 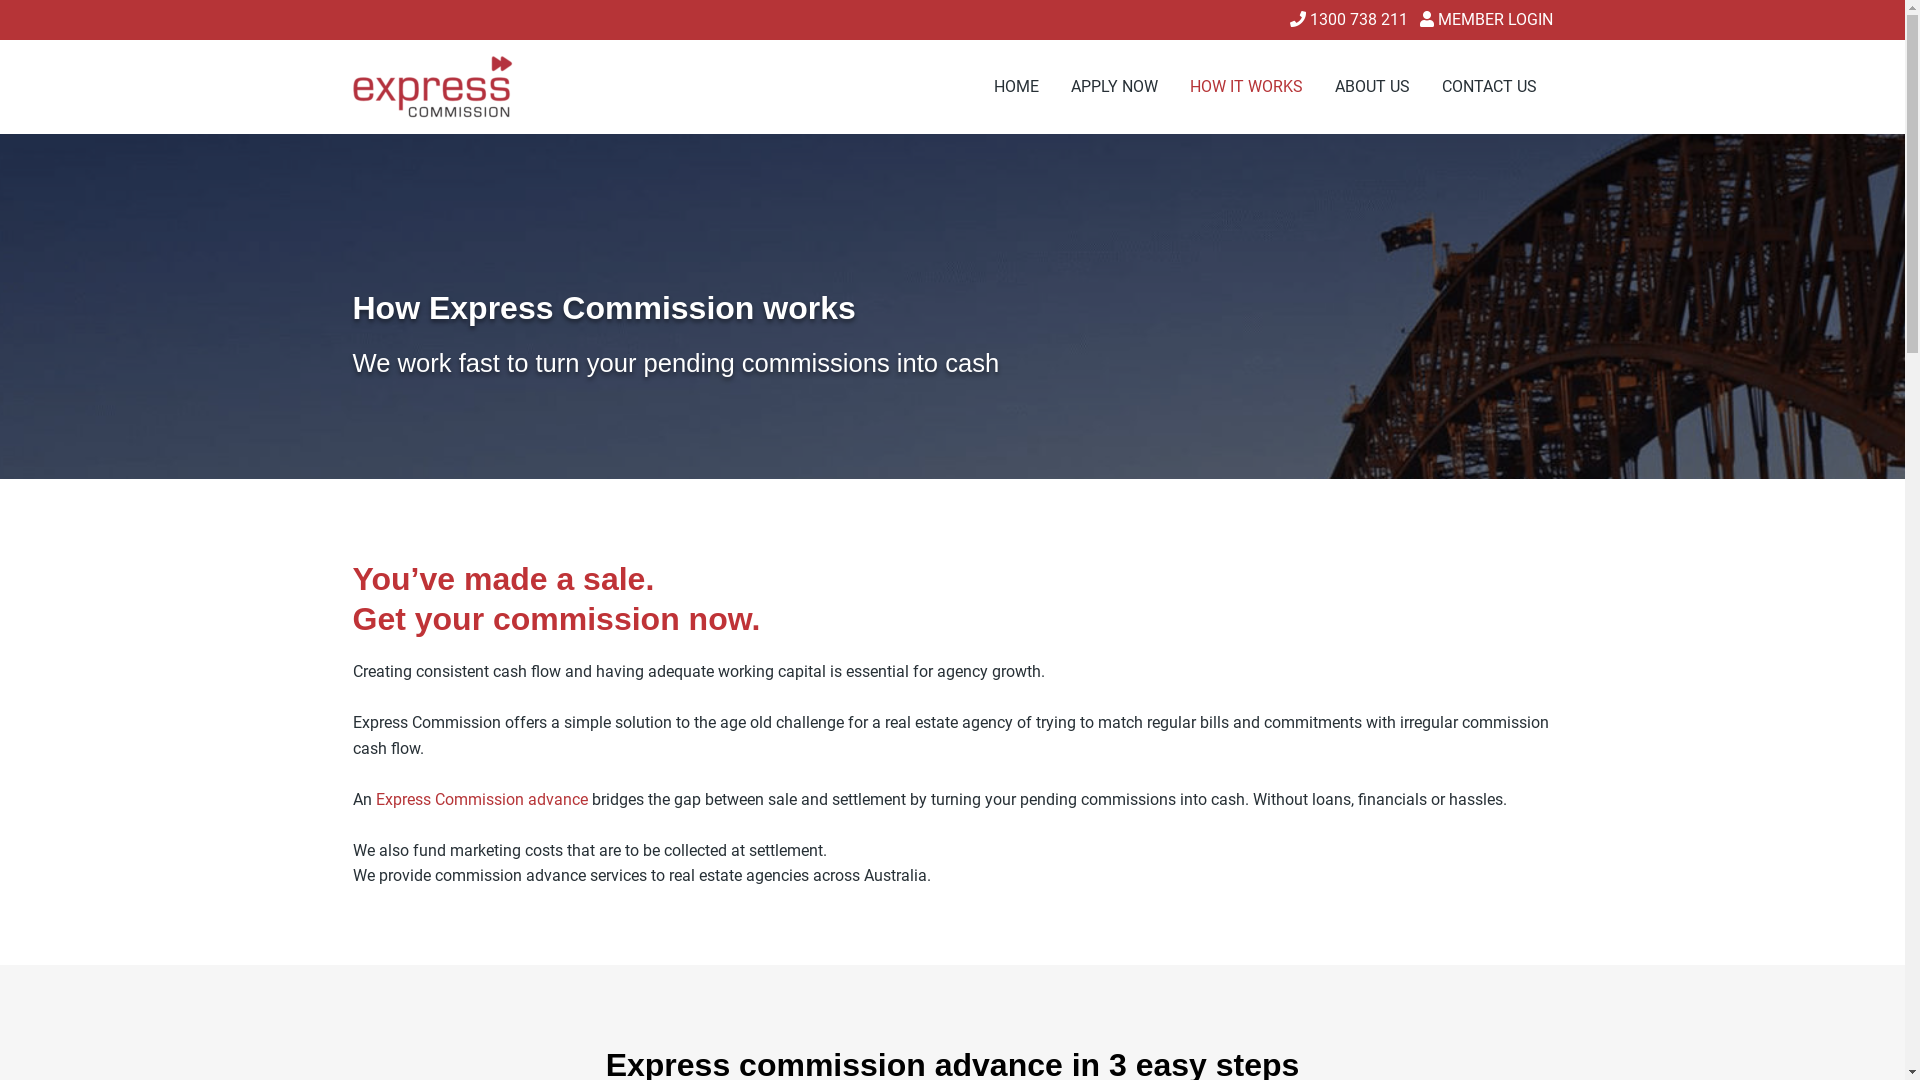 What do you see at coordinates (1486, 20) in the screenshot?
I see `MEMBER LOGIN` at bounding box center [1486, 20].